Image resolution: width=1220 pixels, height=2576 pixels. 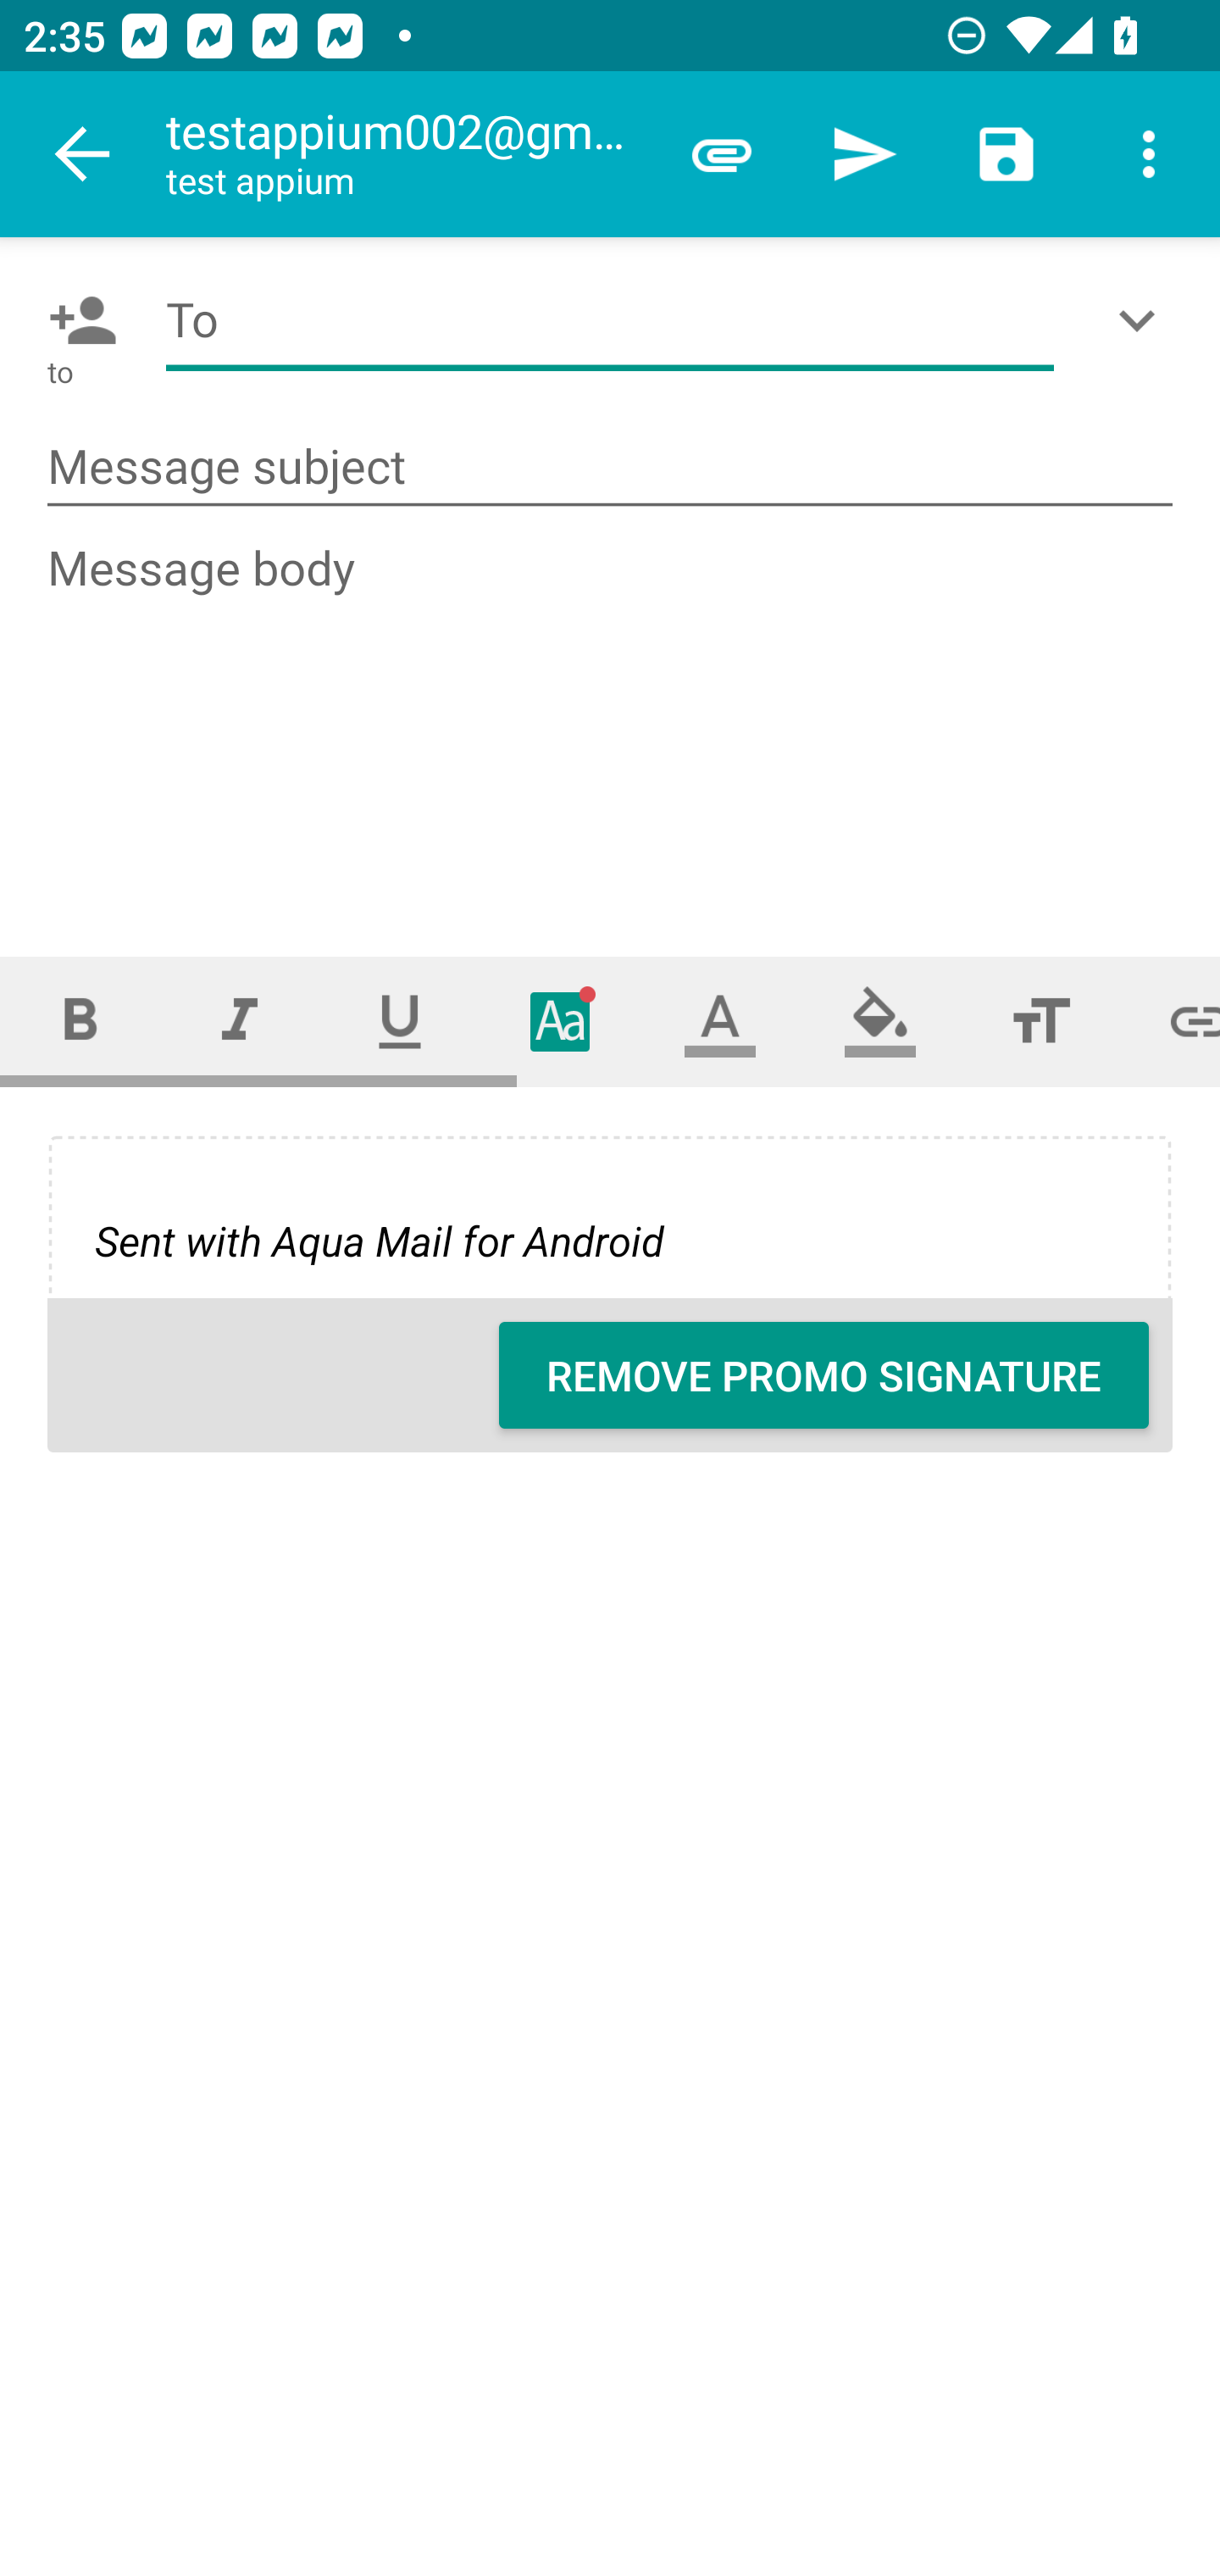 What do you see at coordinates (722, 154) in the screenshot?
I see `Attach` at bounding box center [722, 154].